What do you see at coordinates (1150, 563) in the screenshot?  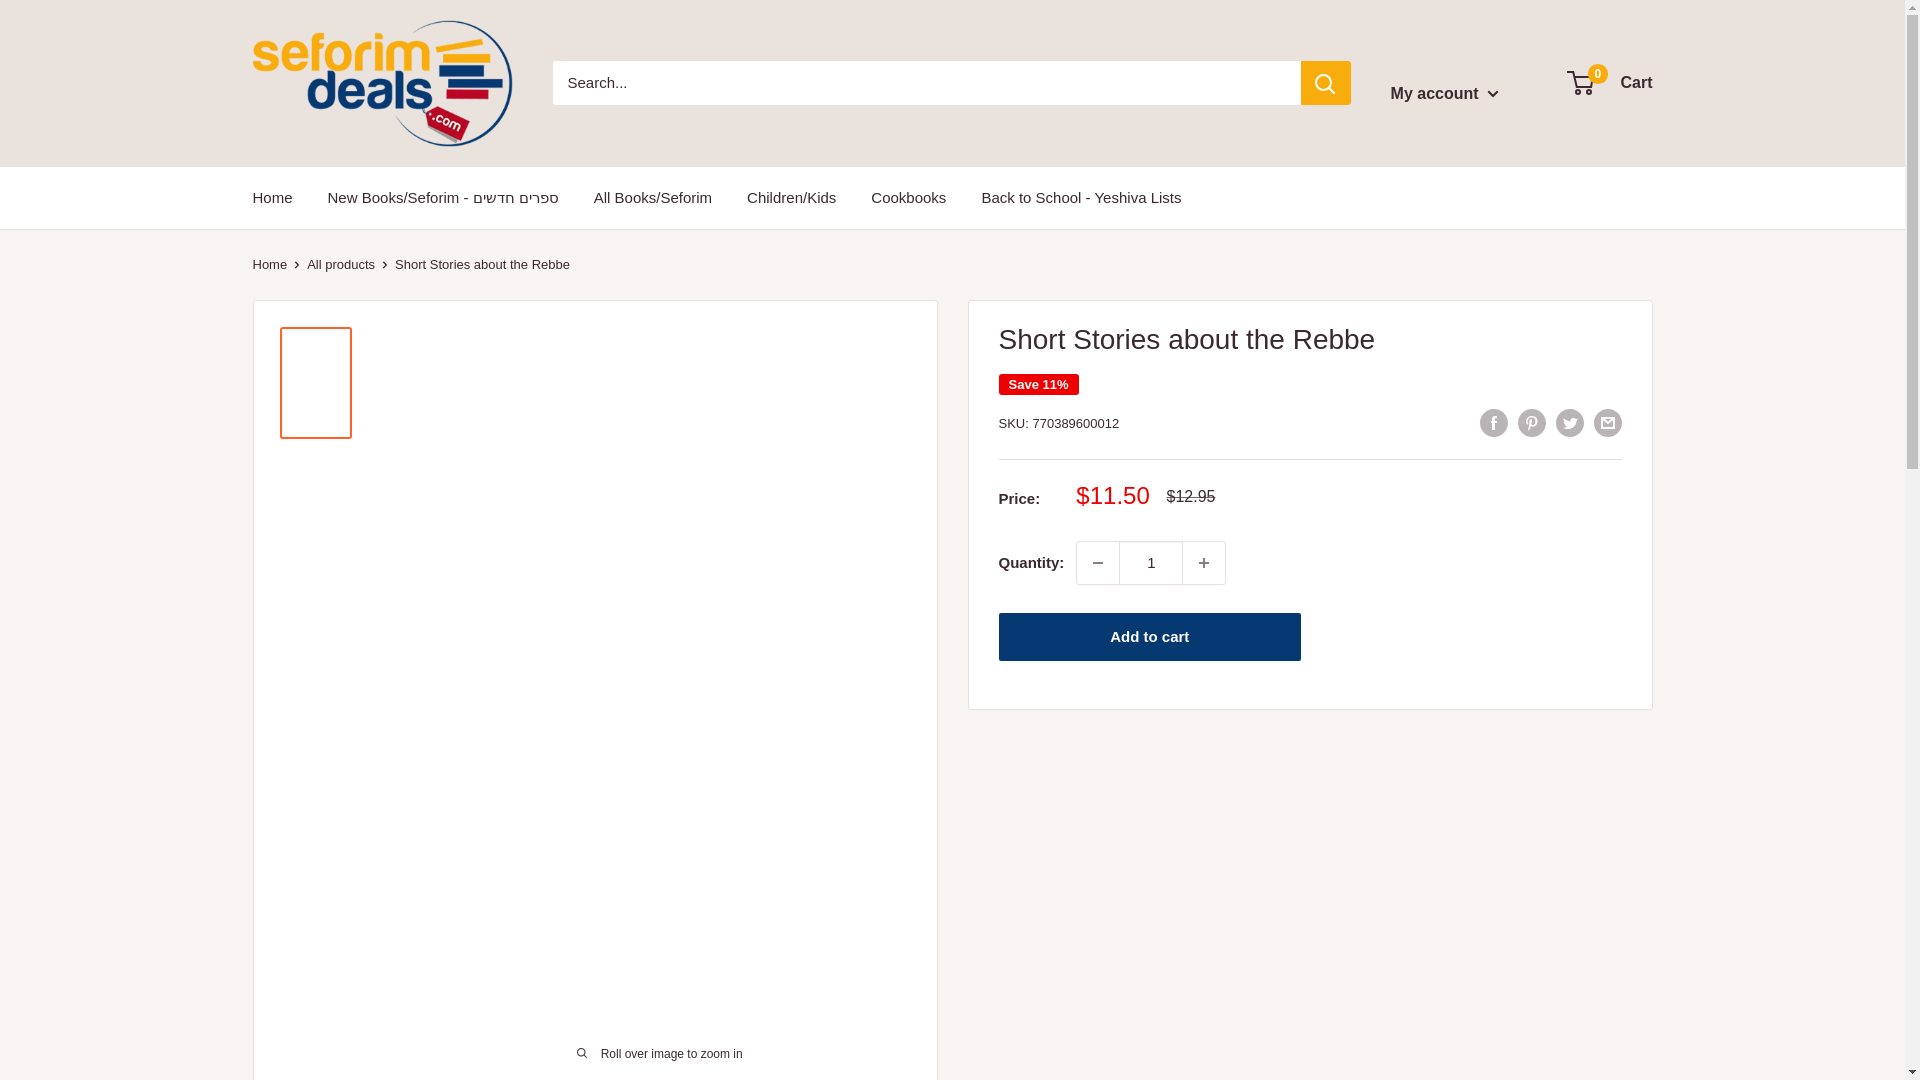 I see `1` at bounding box center [1150, 563].